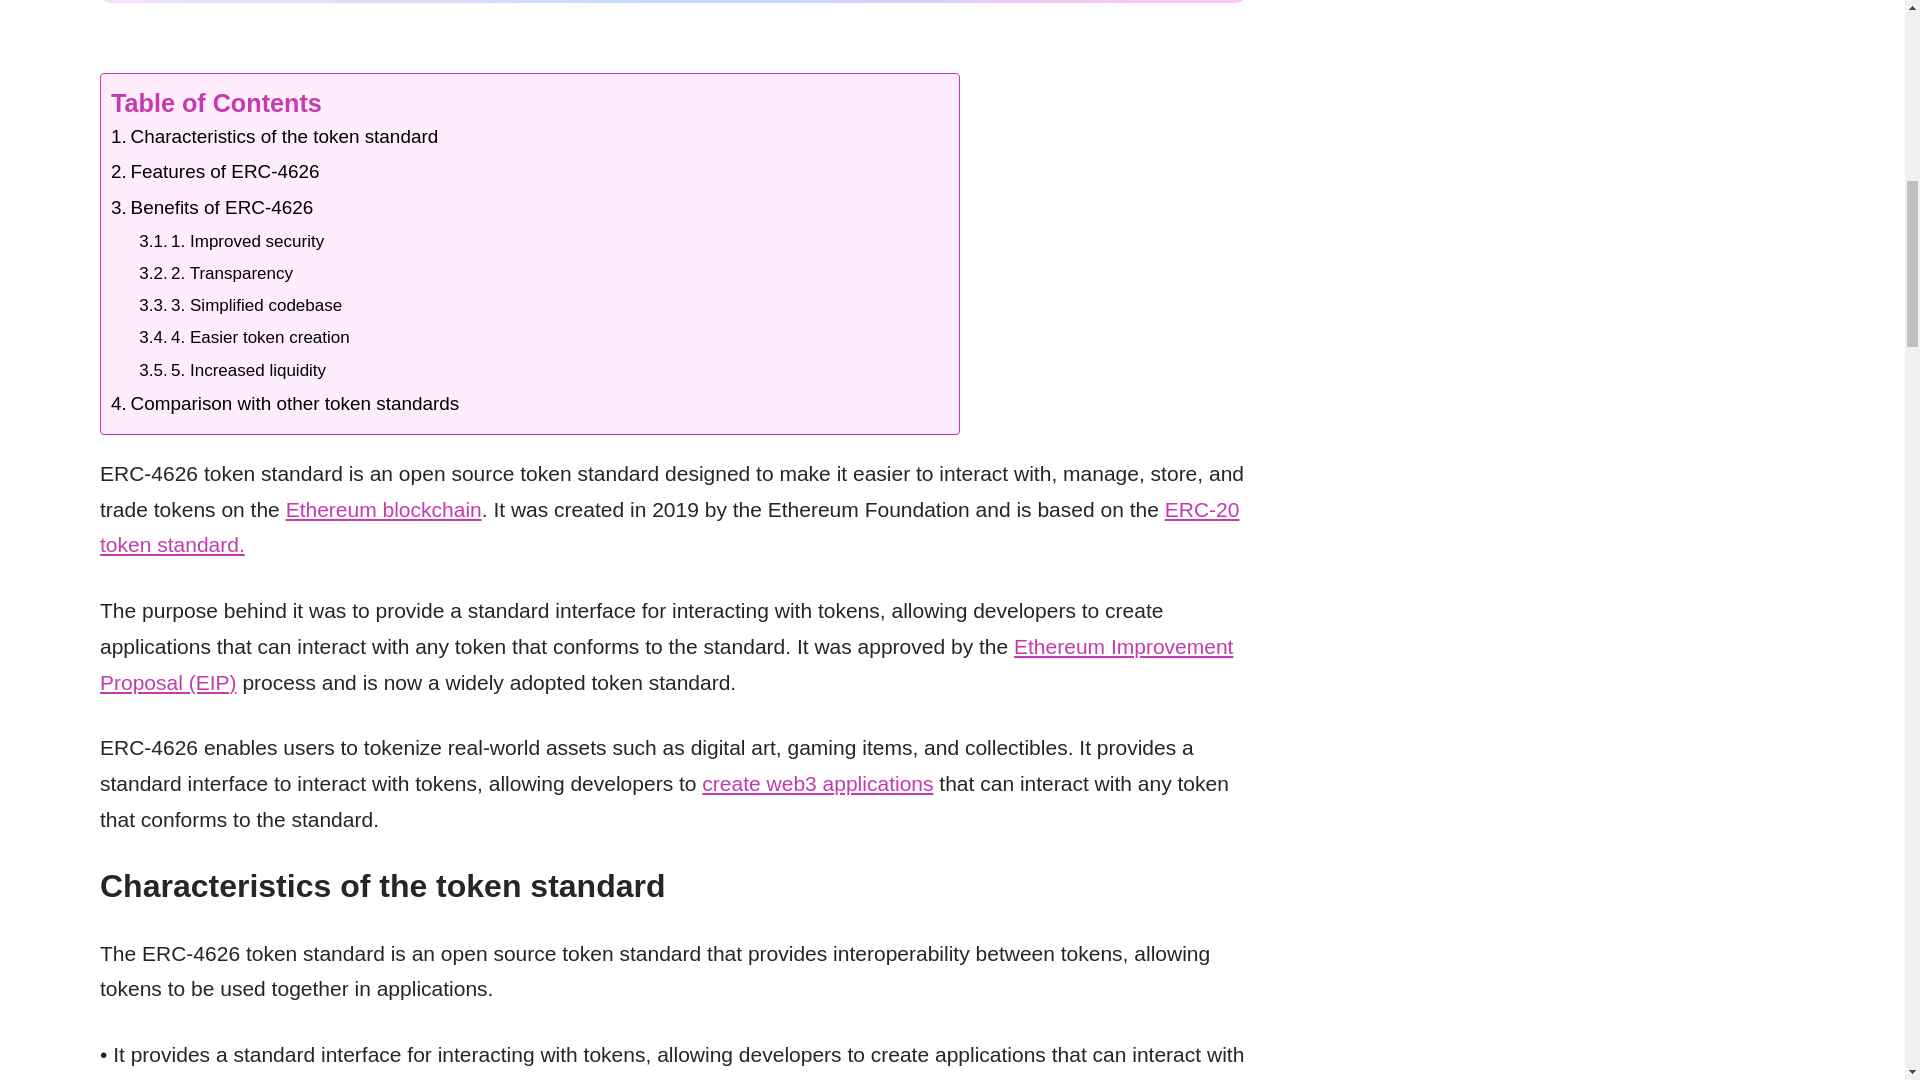  I want to click on 2. Transparency, so click(216, 276).